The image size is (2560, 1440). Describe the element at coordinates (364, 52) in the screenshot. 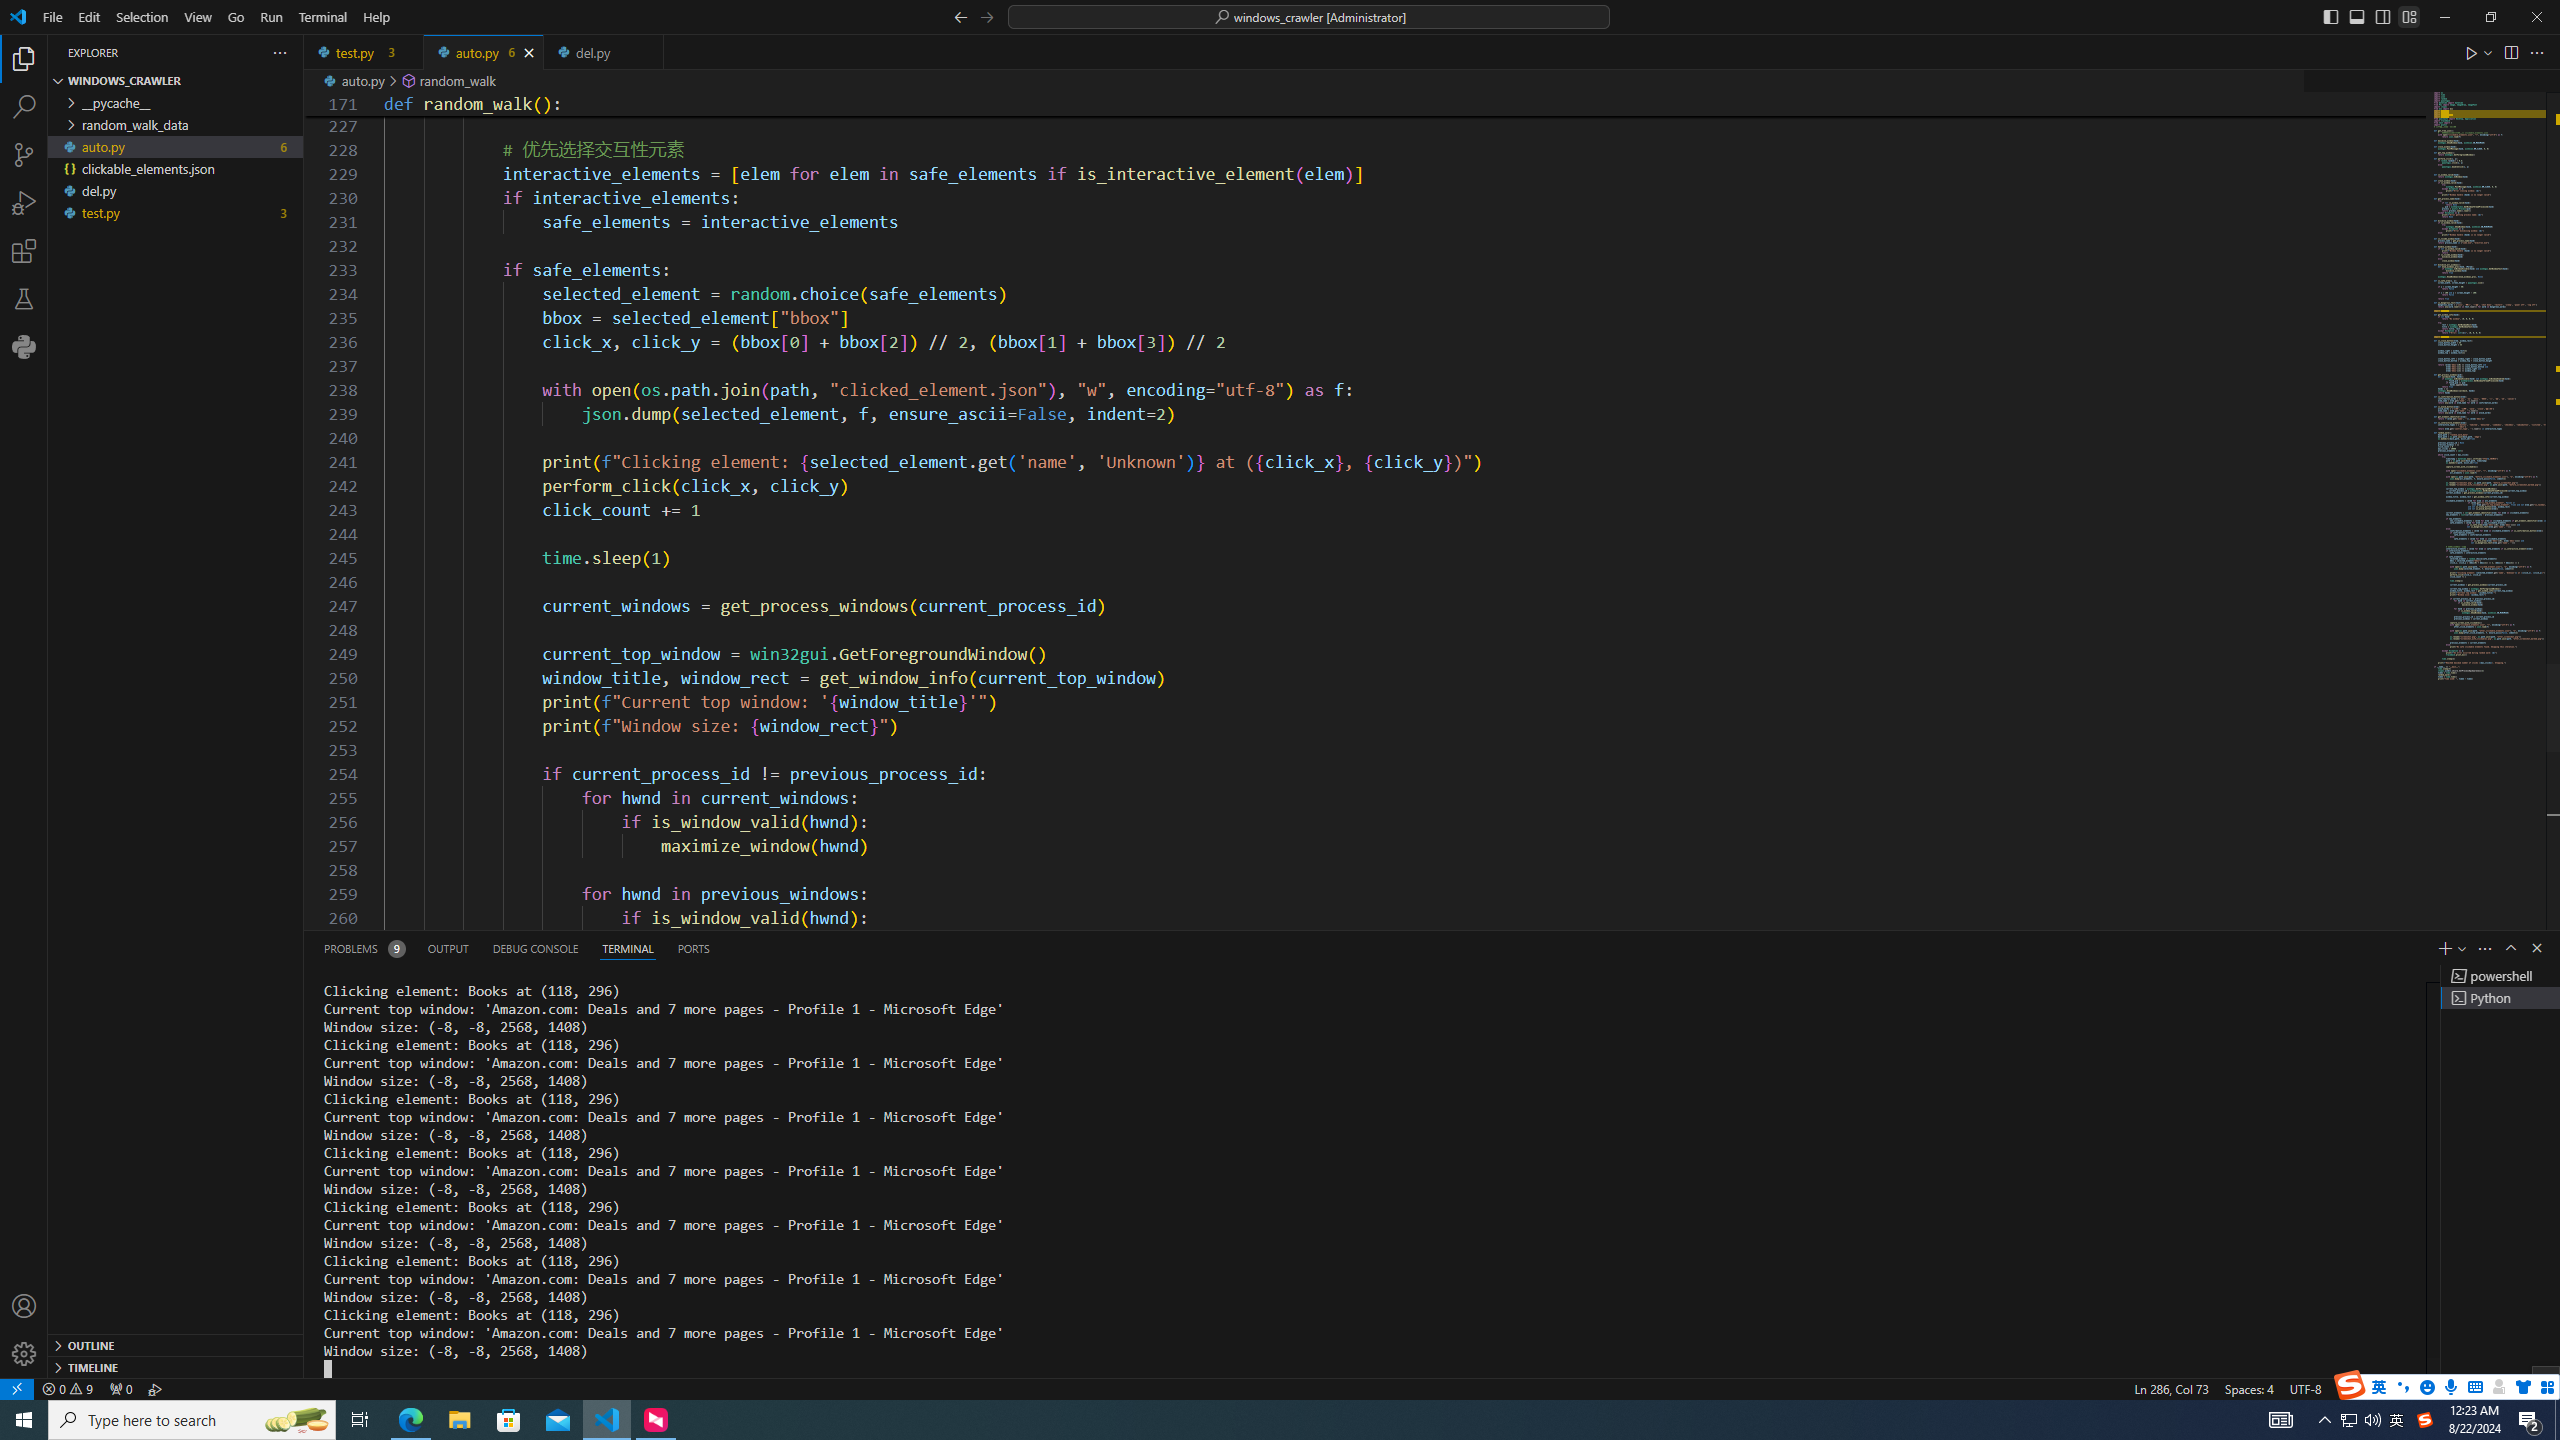

I see `test.py` at that location.